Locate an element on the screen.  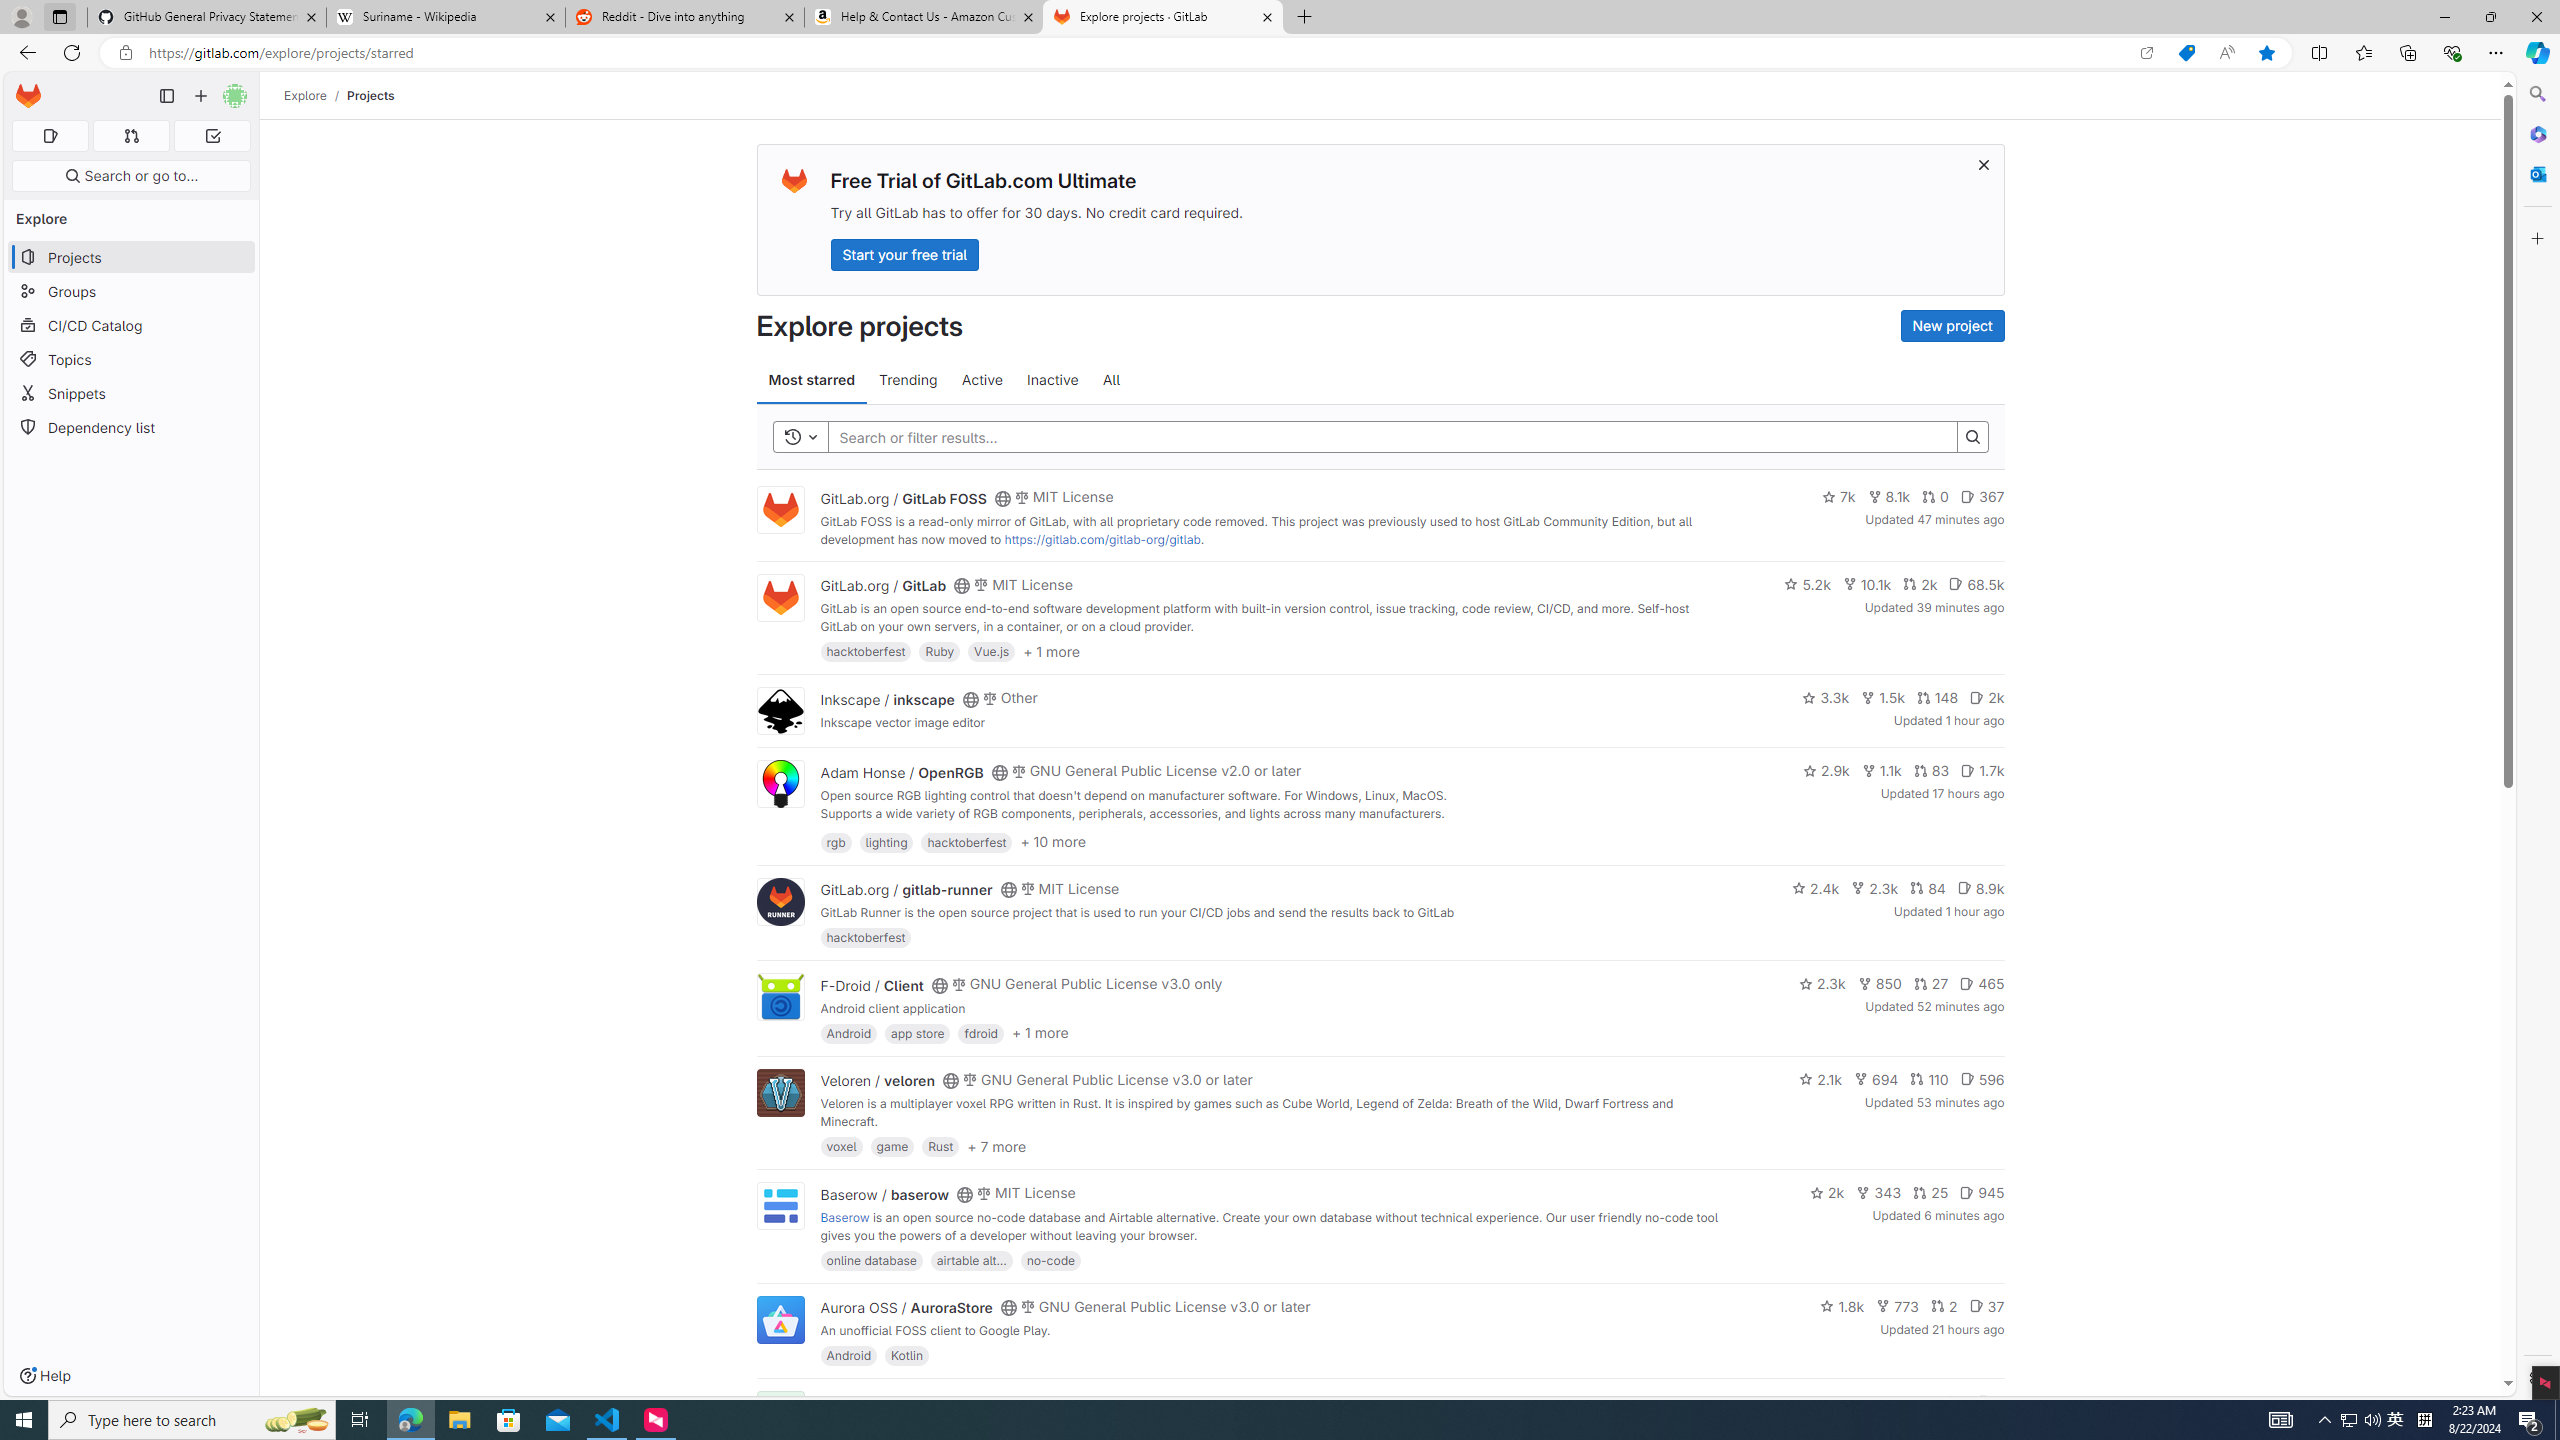
8.1k is located at coordinates (1888, 497).